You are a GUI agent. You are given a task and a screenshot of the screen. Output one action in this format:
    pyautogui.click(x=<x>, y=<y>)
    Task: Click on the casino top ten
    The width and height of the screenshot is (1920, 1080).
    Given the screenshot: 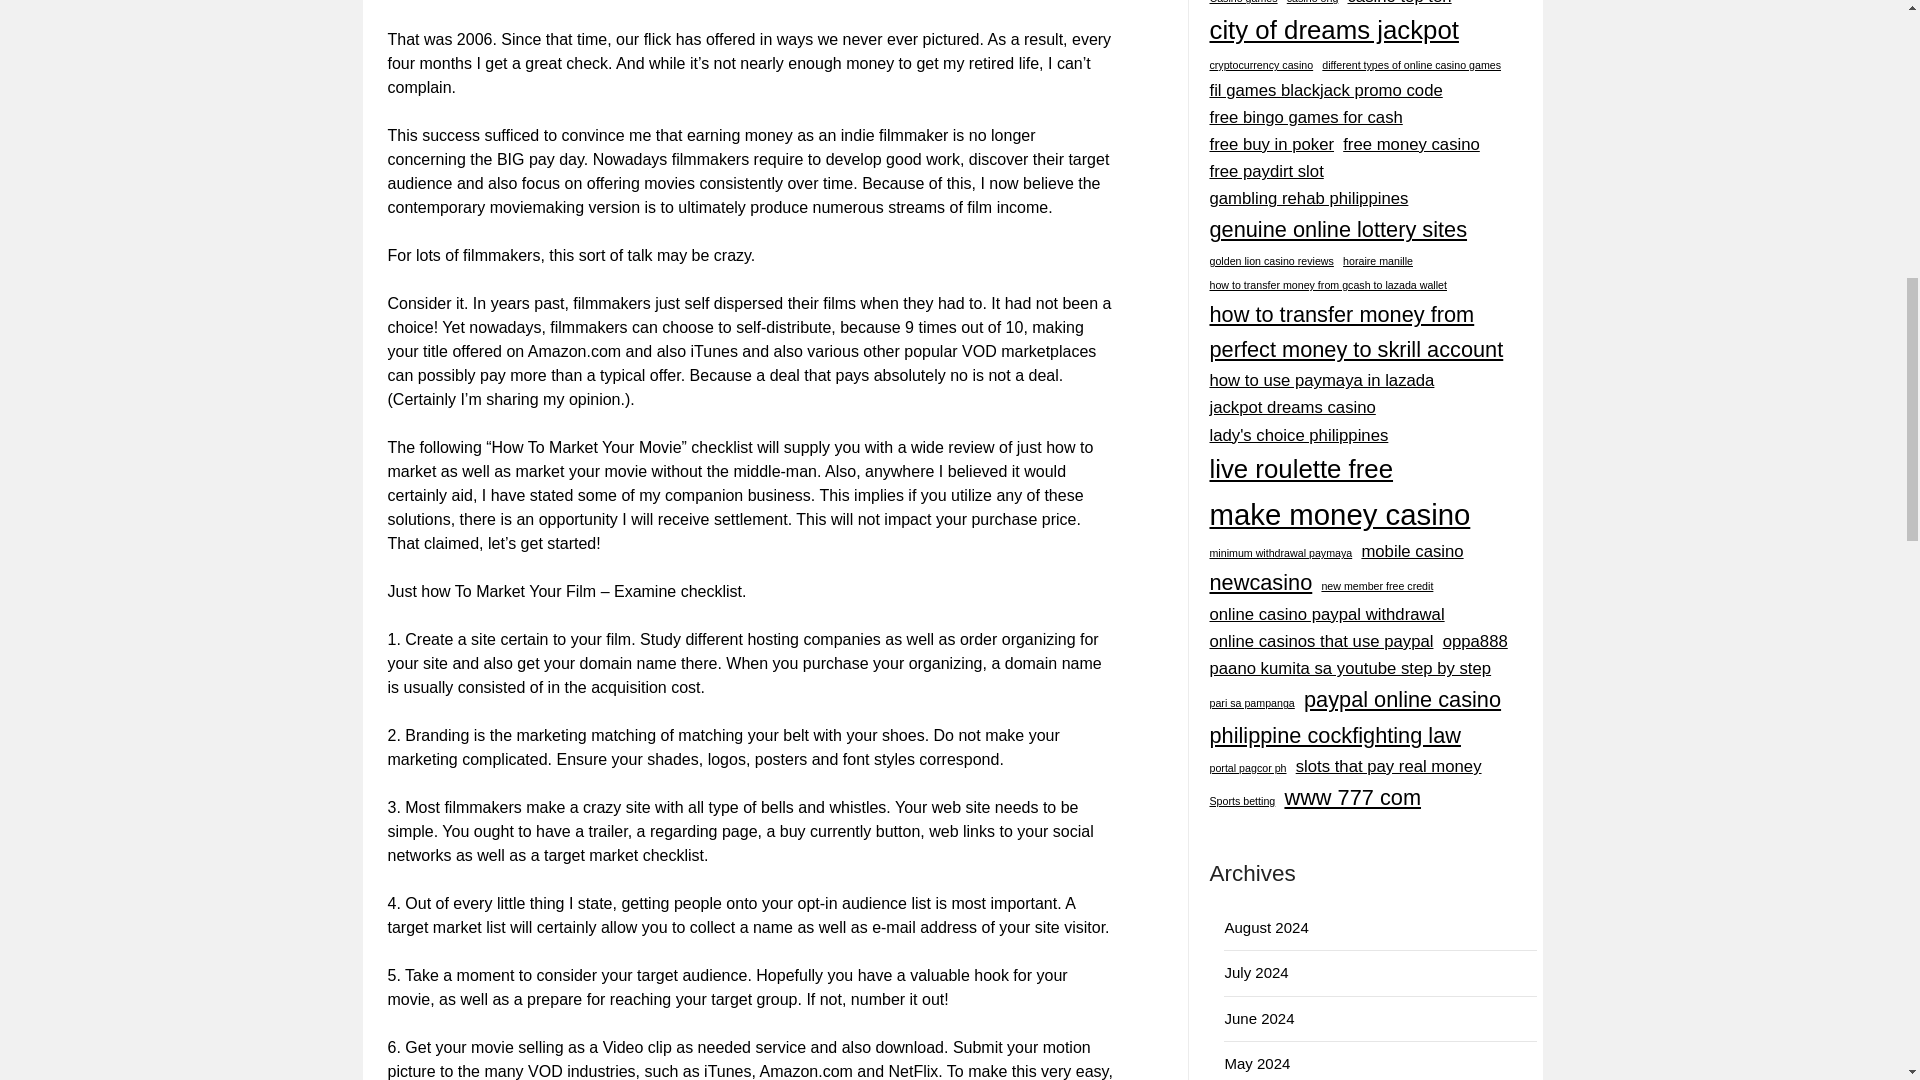 What is the action you would take?
    pyautogui.click(x=1399, y=4)
    